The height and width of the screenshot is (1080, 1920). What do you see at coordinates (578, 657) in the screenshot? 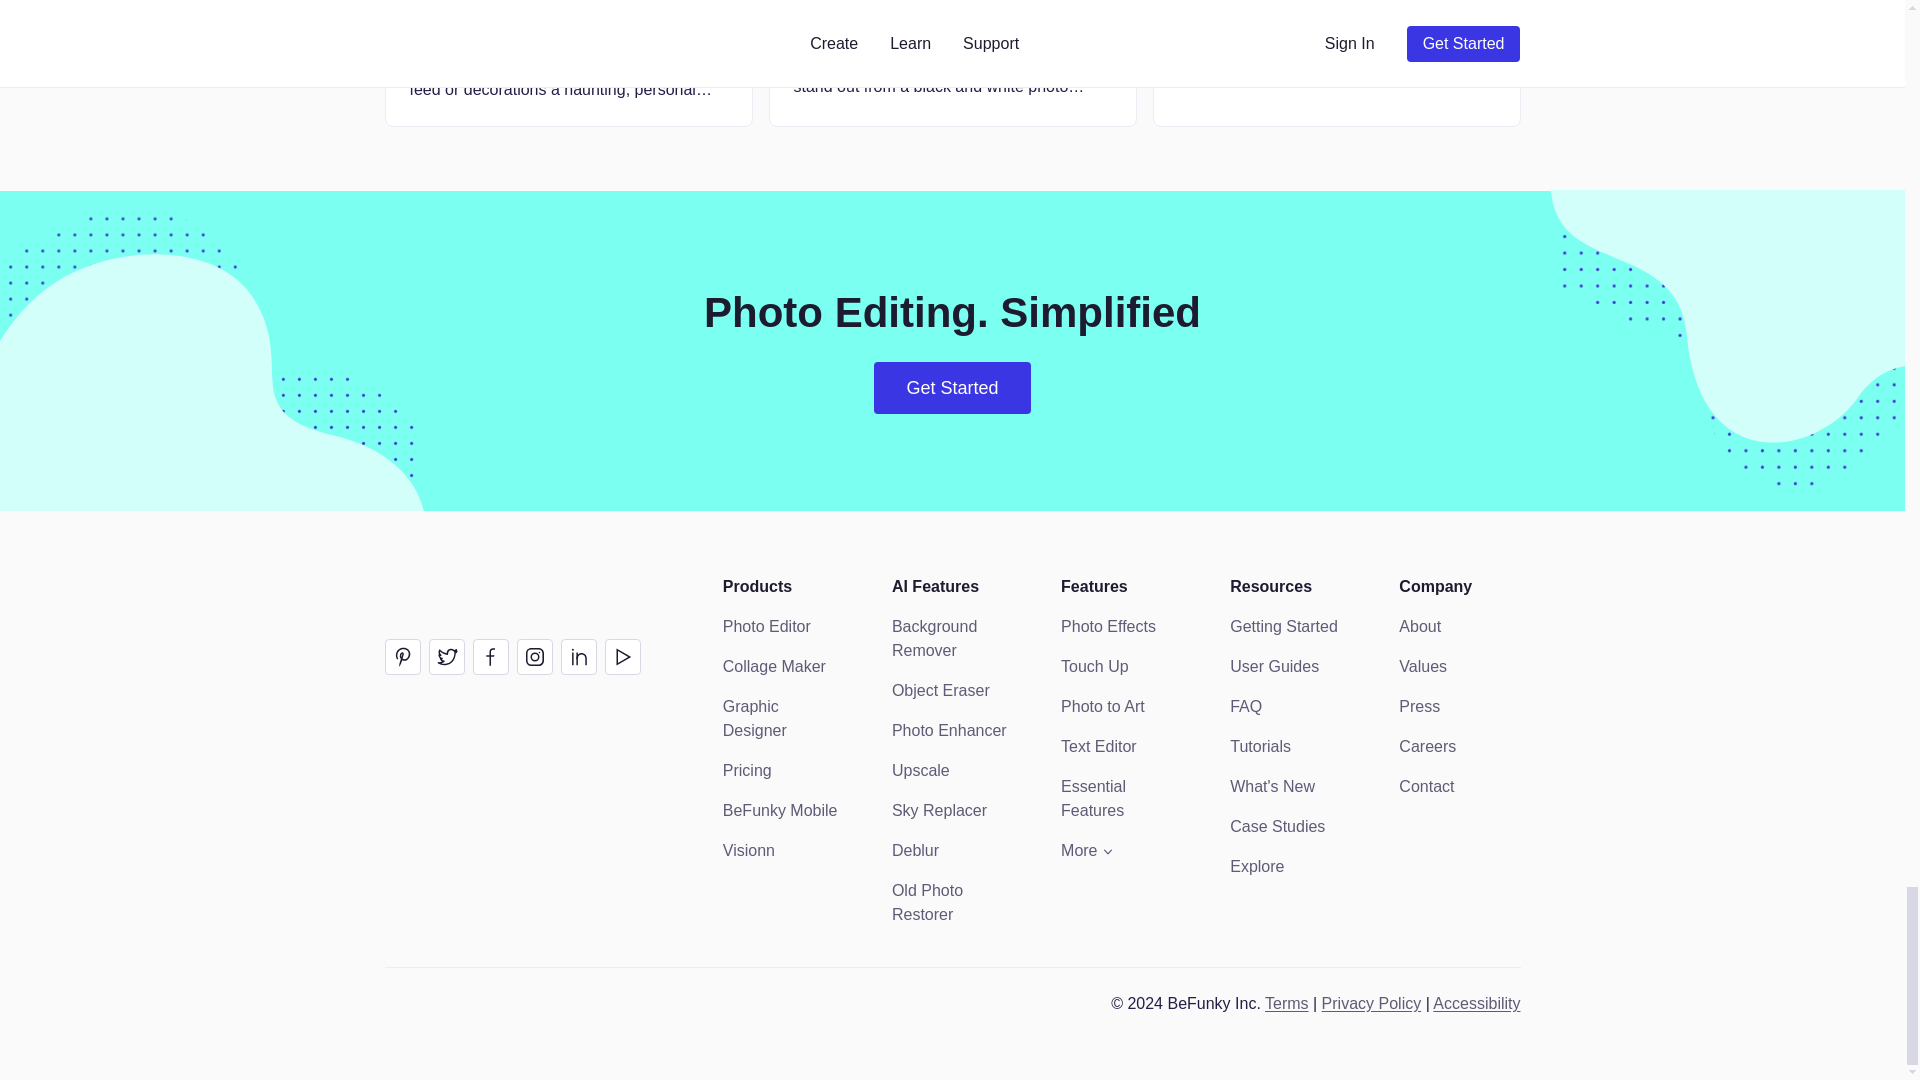
I see `BeFunky on LinkedIn` at bounding box center [578, 657].